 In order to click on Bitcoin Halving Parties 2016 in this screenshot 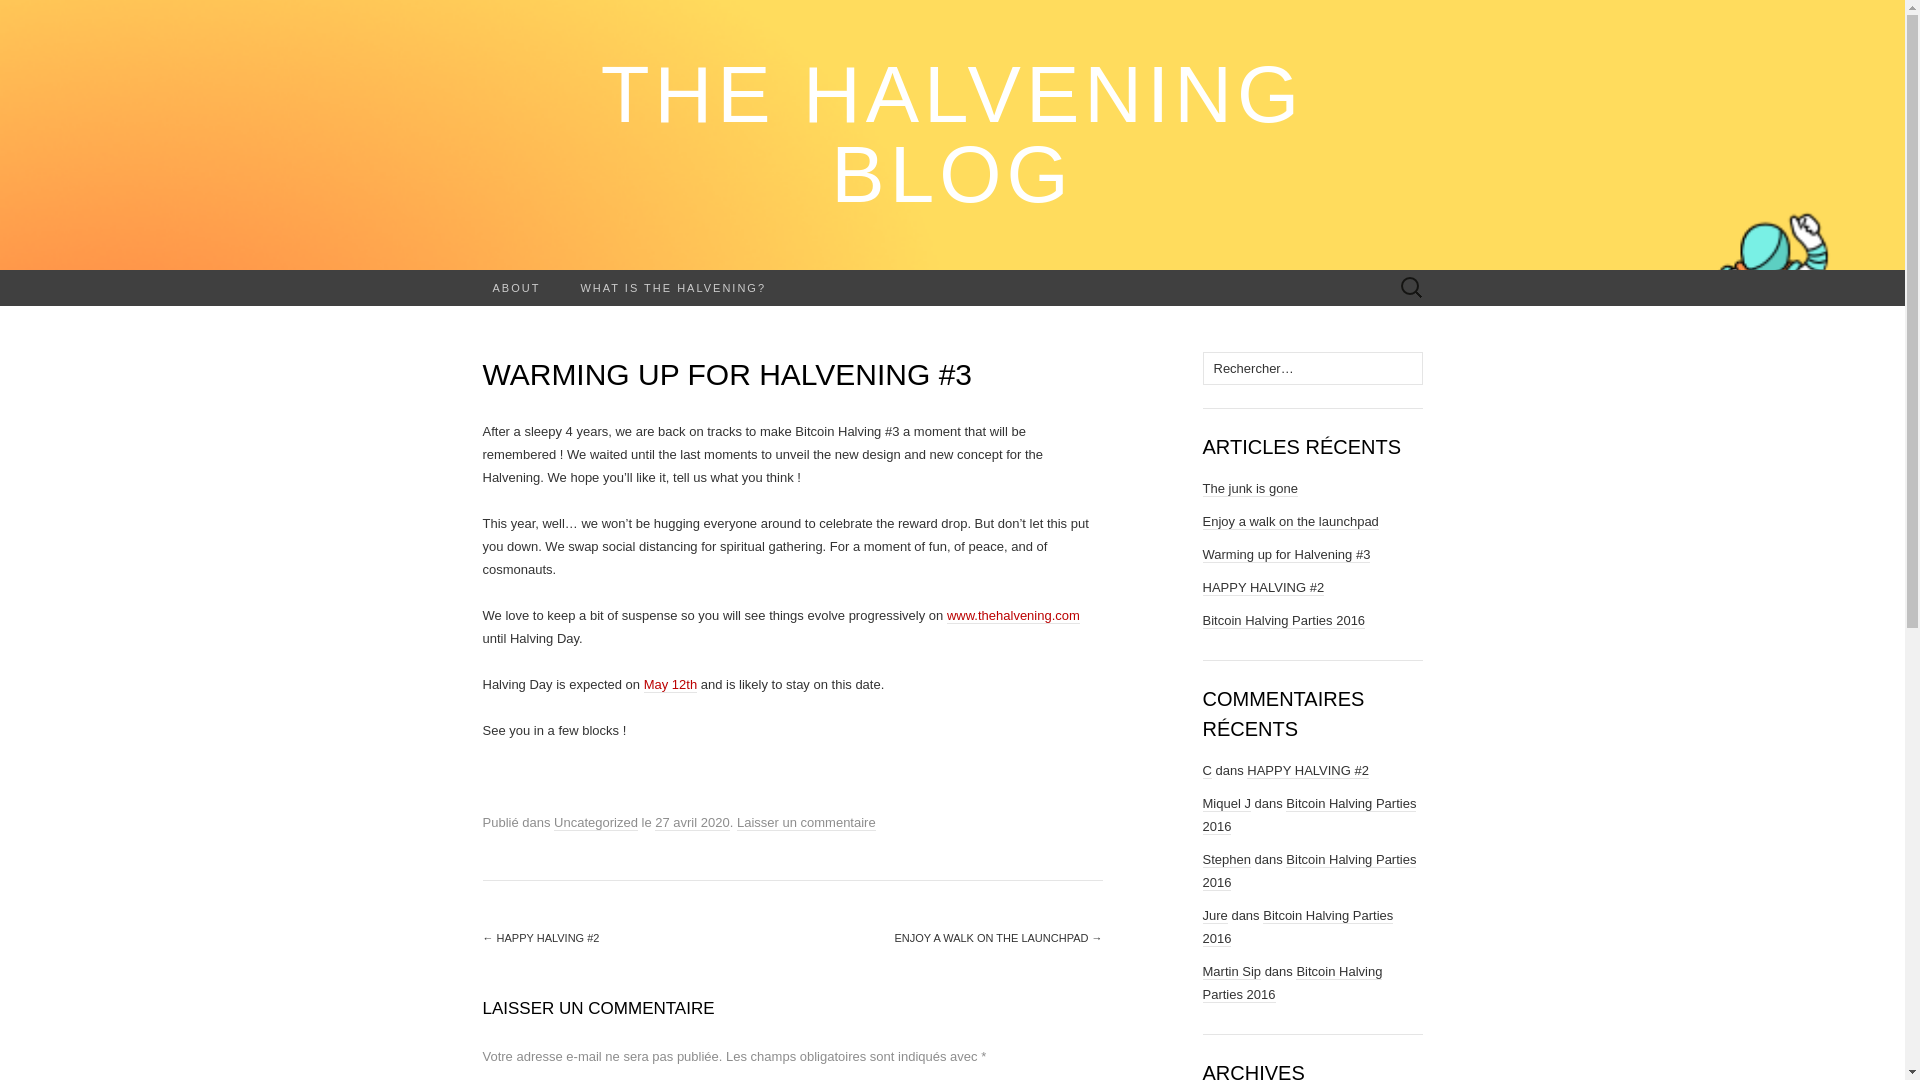, I will do `click(1292, 984)`.